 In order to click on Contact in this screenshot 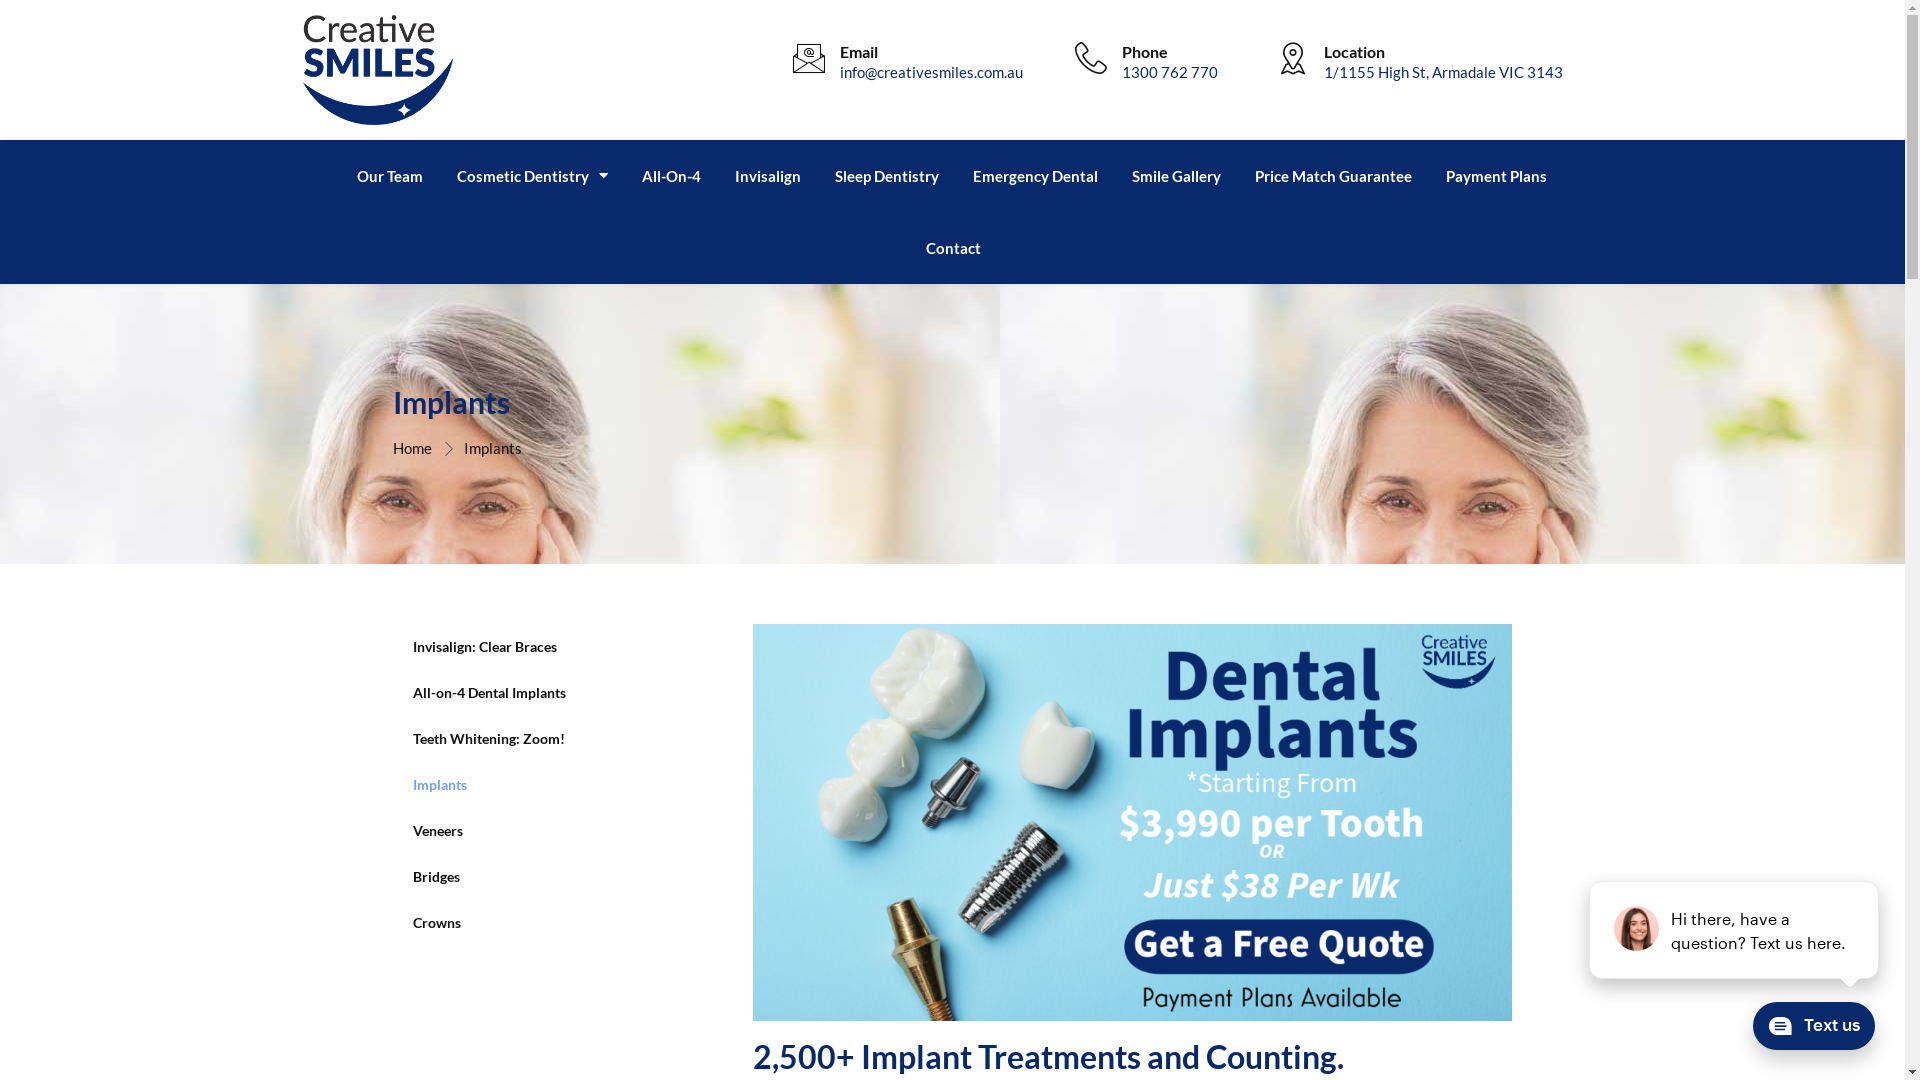, I will do `click(954, 248)`.